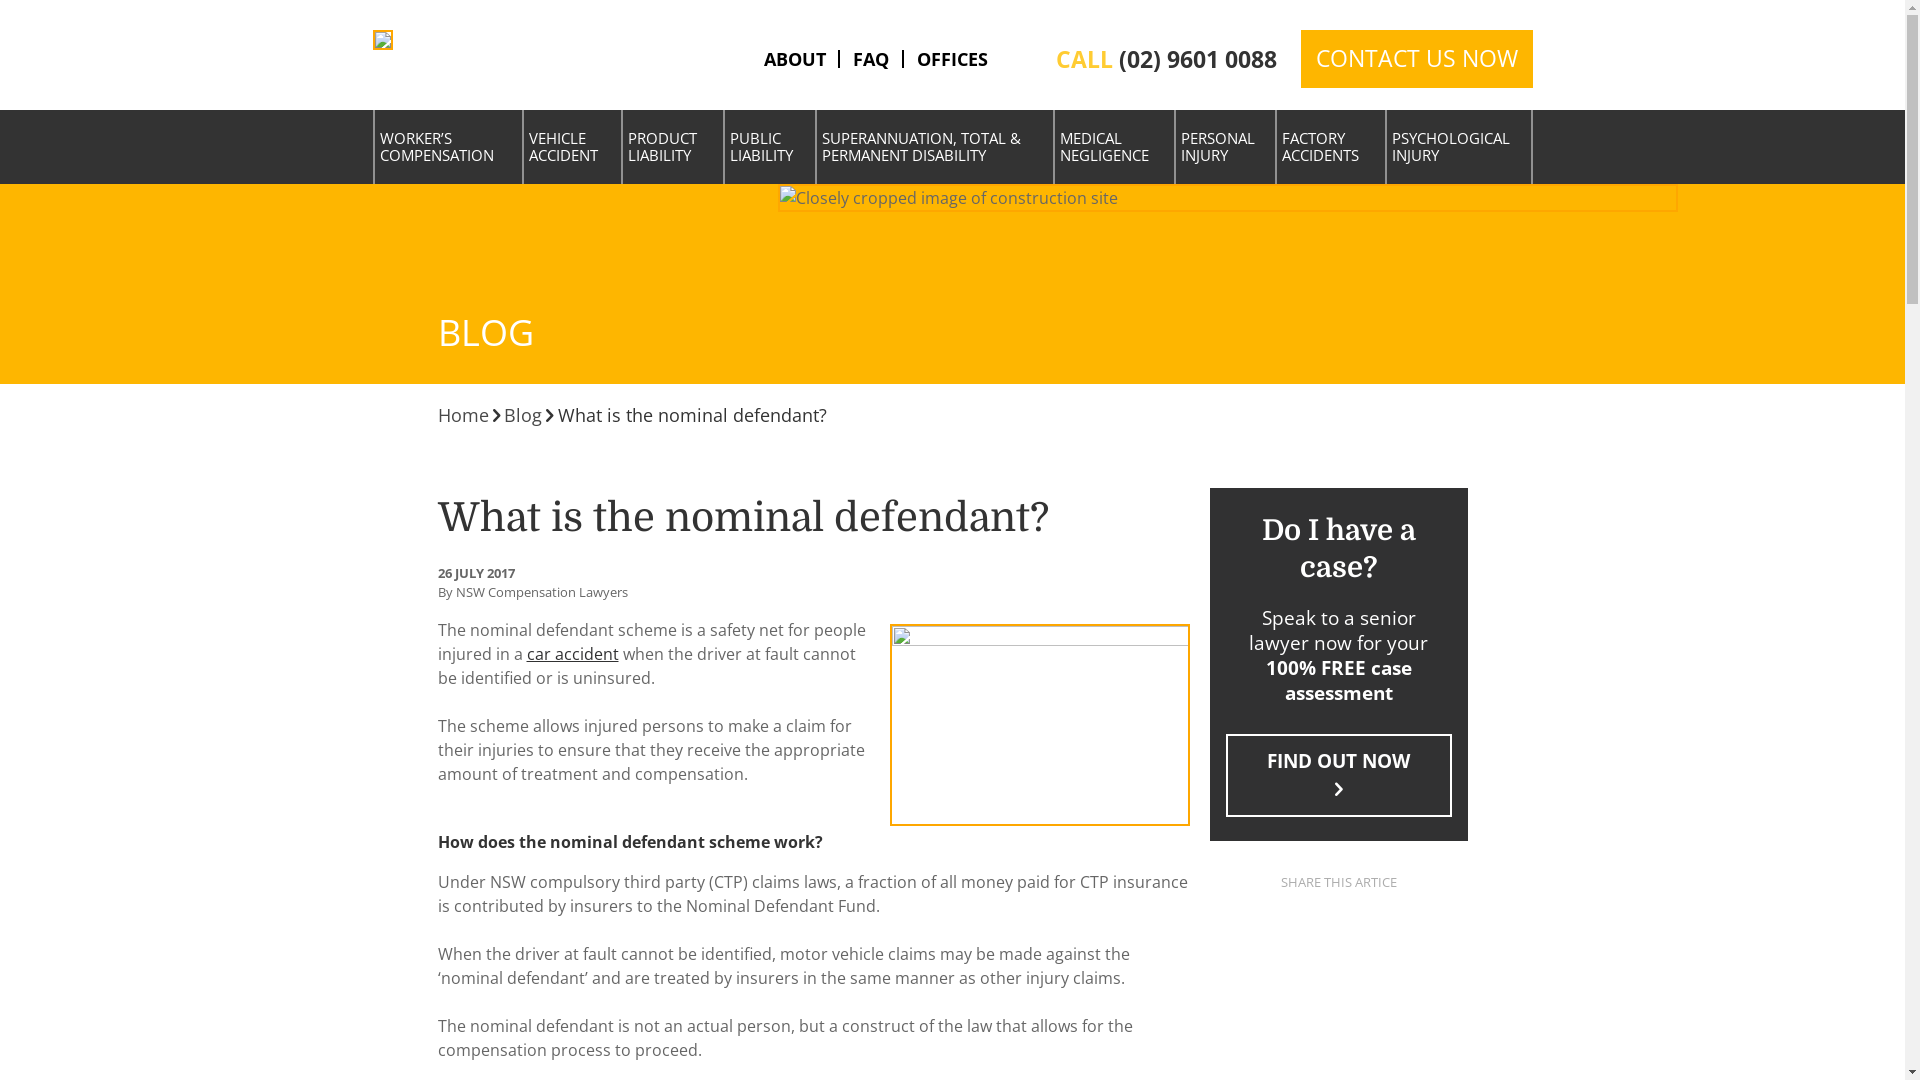 The image size is (1920, 1080). Describe the element at coordinates (1226, 148) in the screenshot. I see `PERSONAL INJURY` at that location.